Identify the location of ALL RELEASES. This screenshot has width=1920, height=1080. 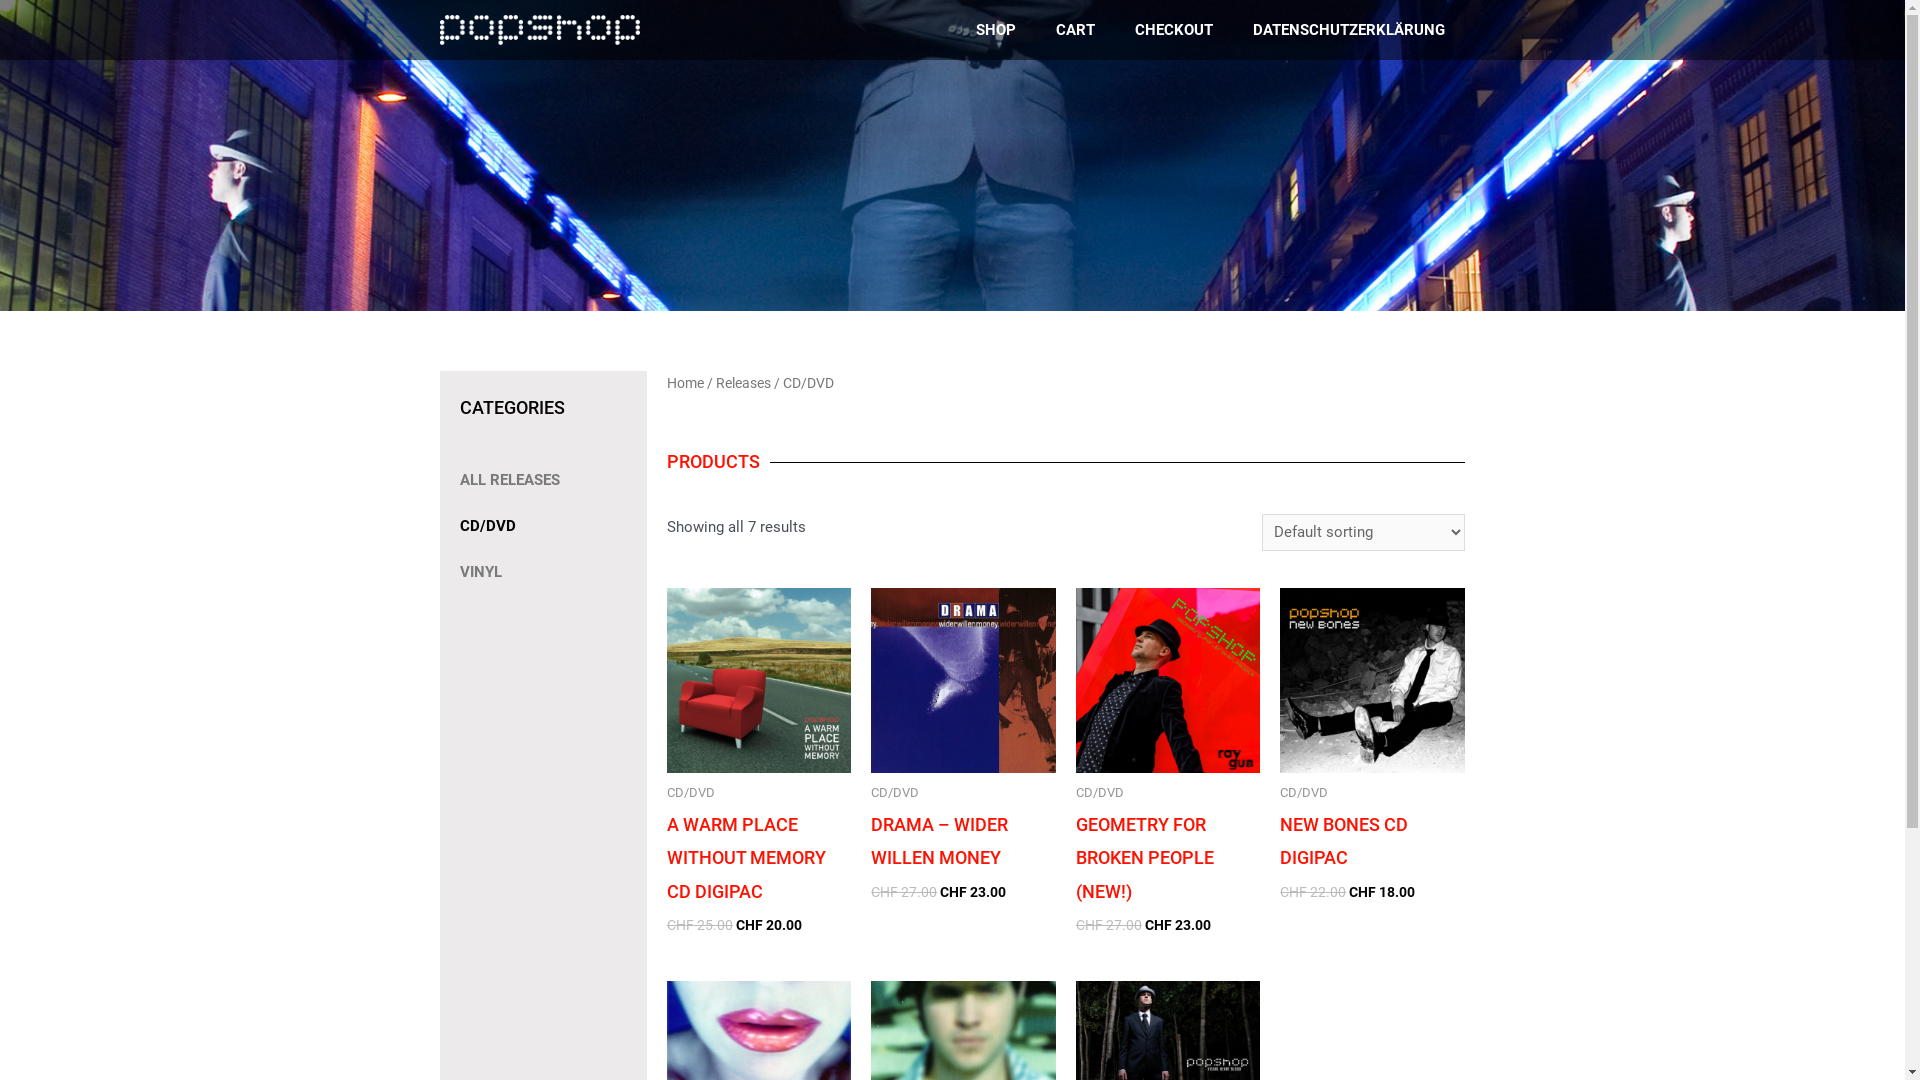
(534, 480).